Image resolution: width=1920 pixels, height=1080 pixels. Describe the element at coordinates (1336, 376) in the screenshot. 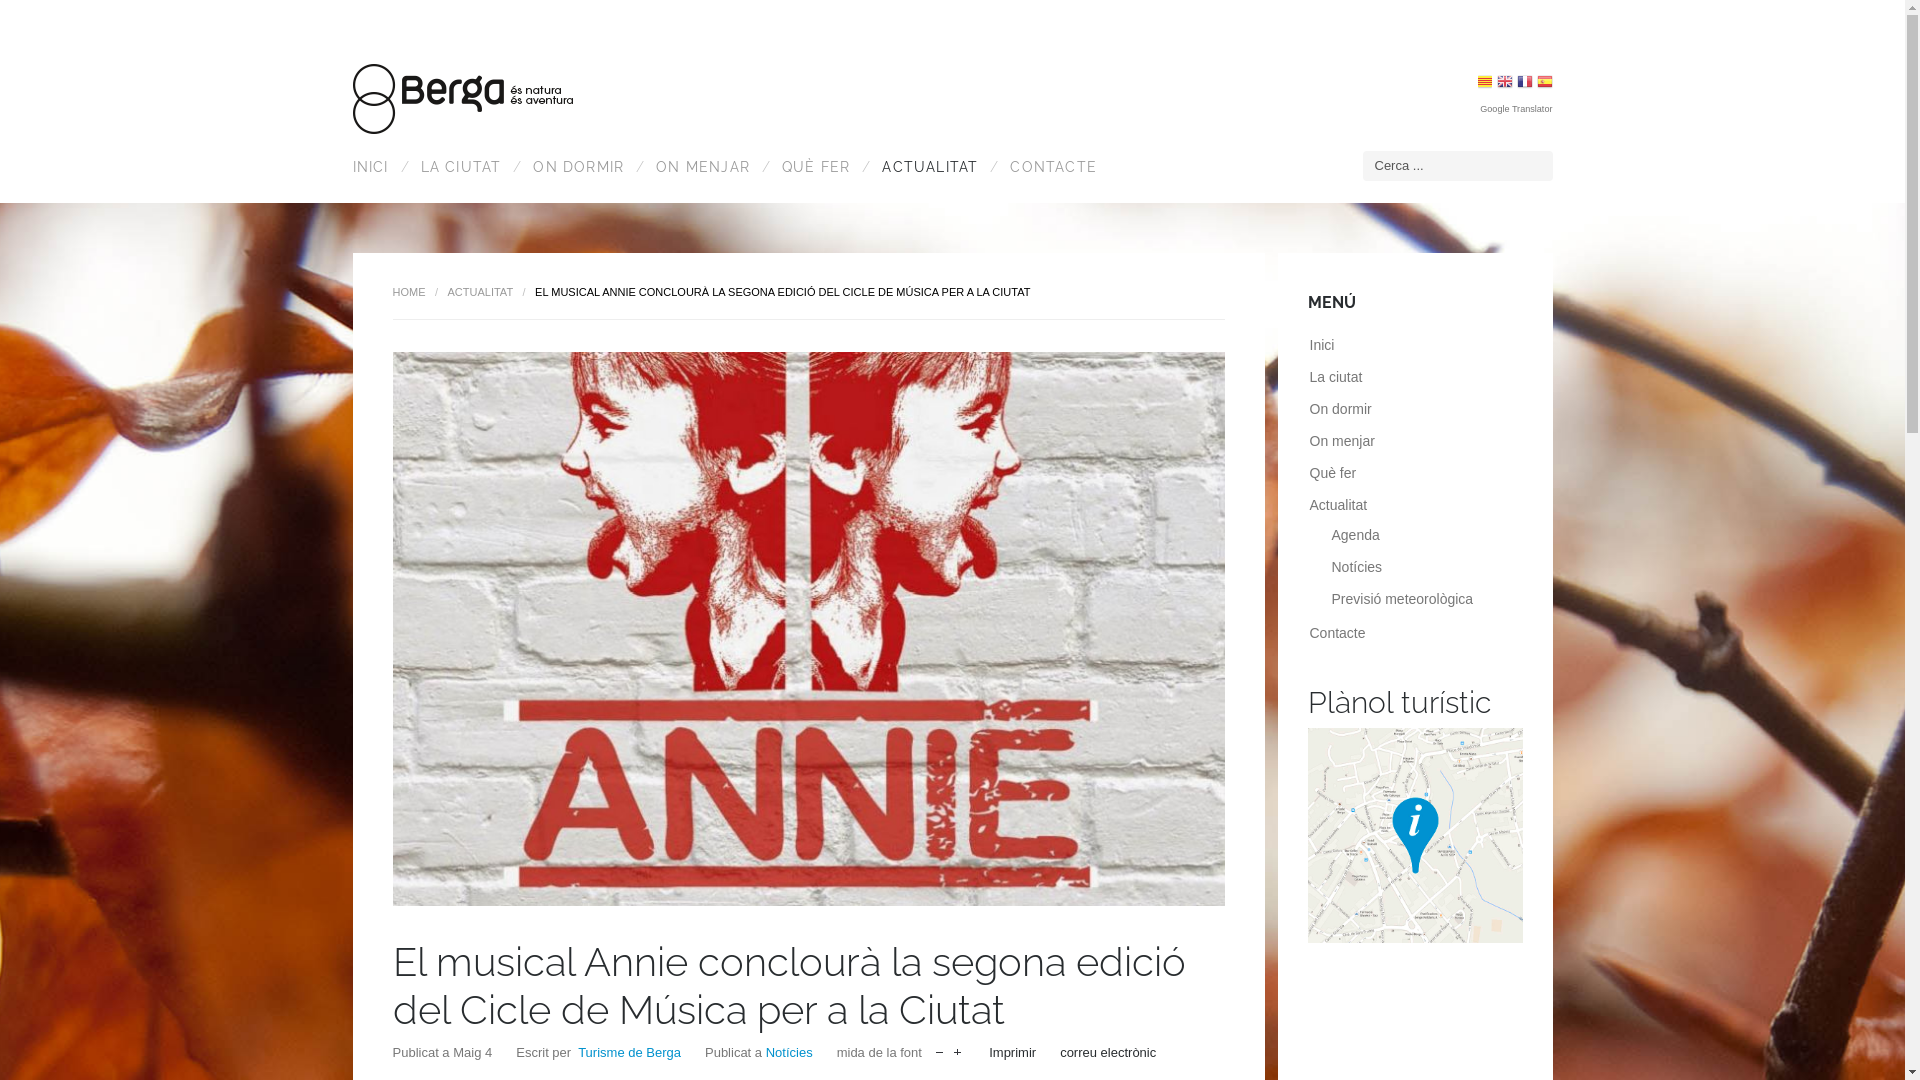

I see `La ciutat` at that location.